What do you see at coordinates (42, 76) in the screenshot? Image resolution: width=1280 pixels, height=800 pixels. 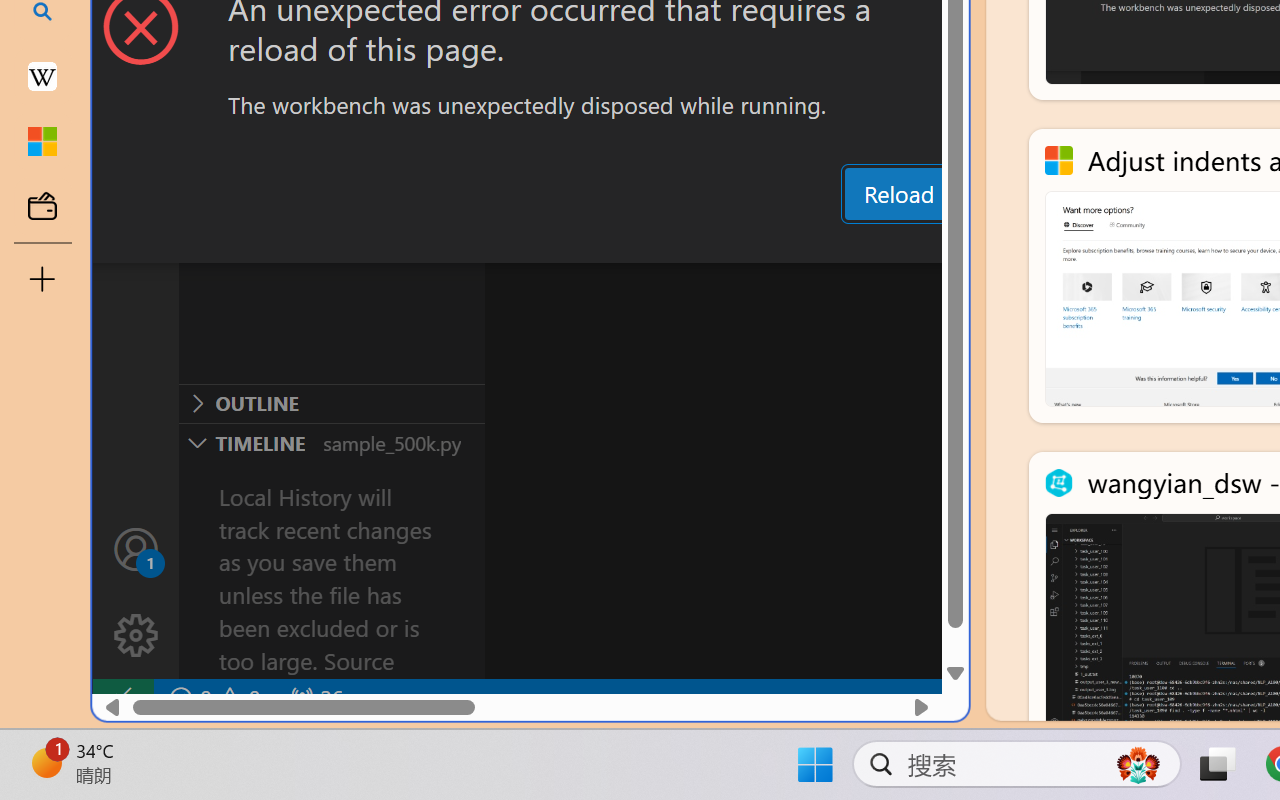 I see `Earth - Wikipedia` at bounding box center [42, 76].